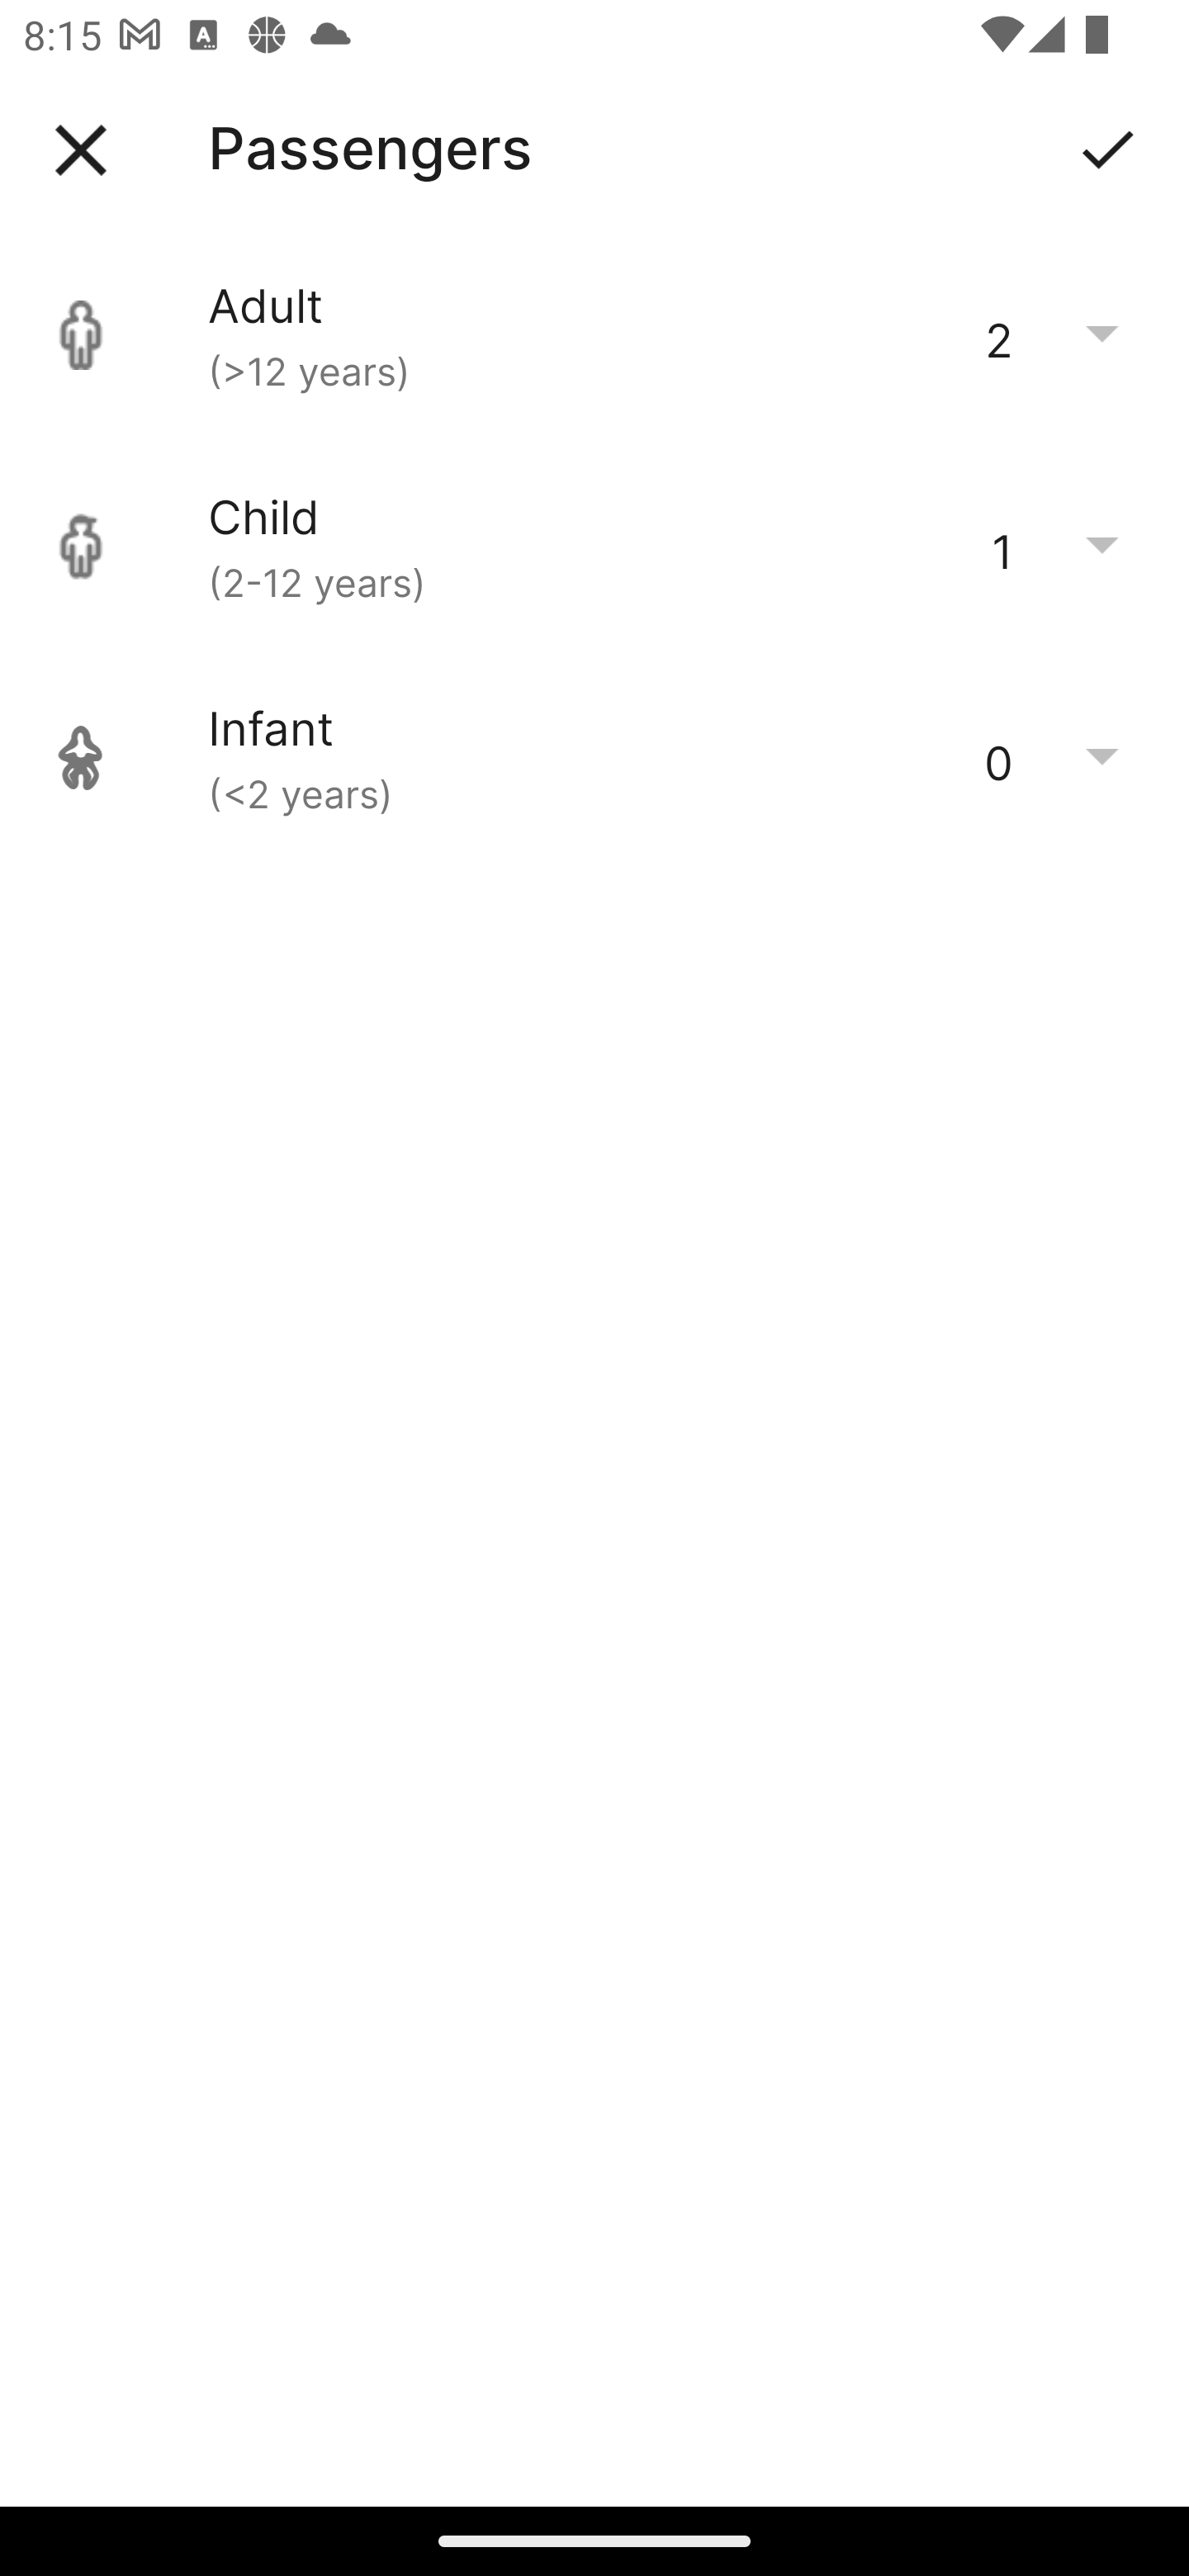 The width and height of the screenshot is (1189, 2576). I want to click on Adult (>12 years) 2, so click(594, 335).